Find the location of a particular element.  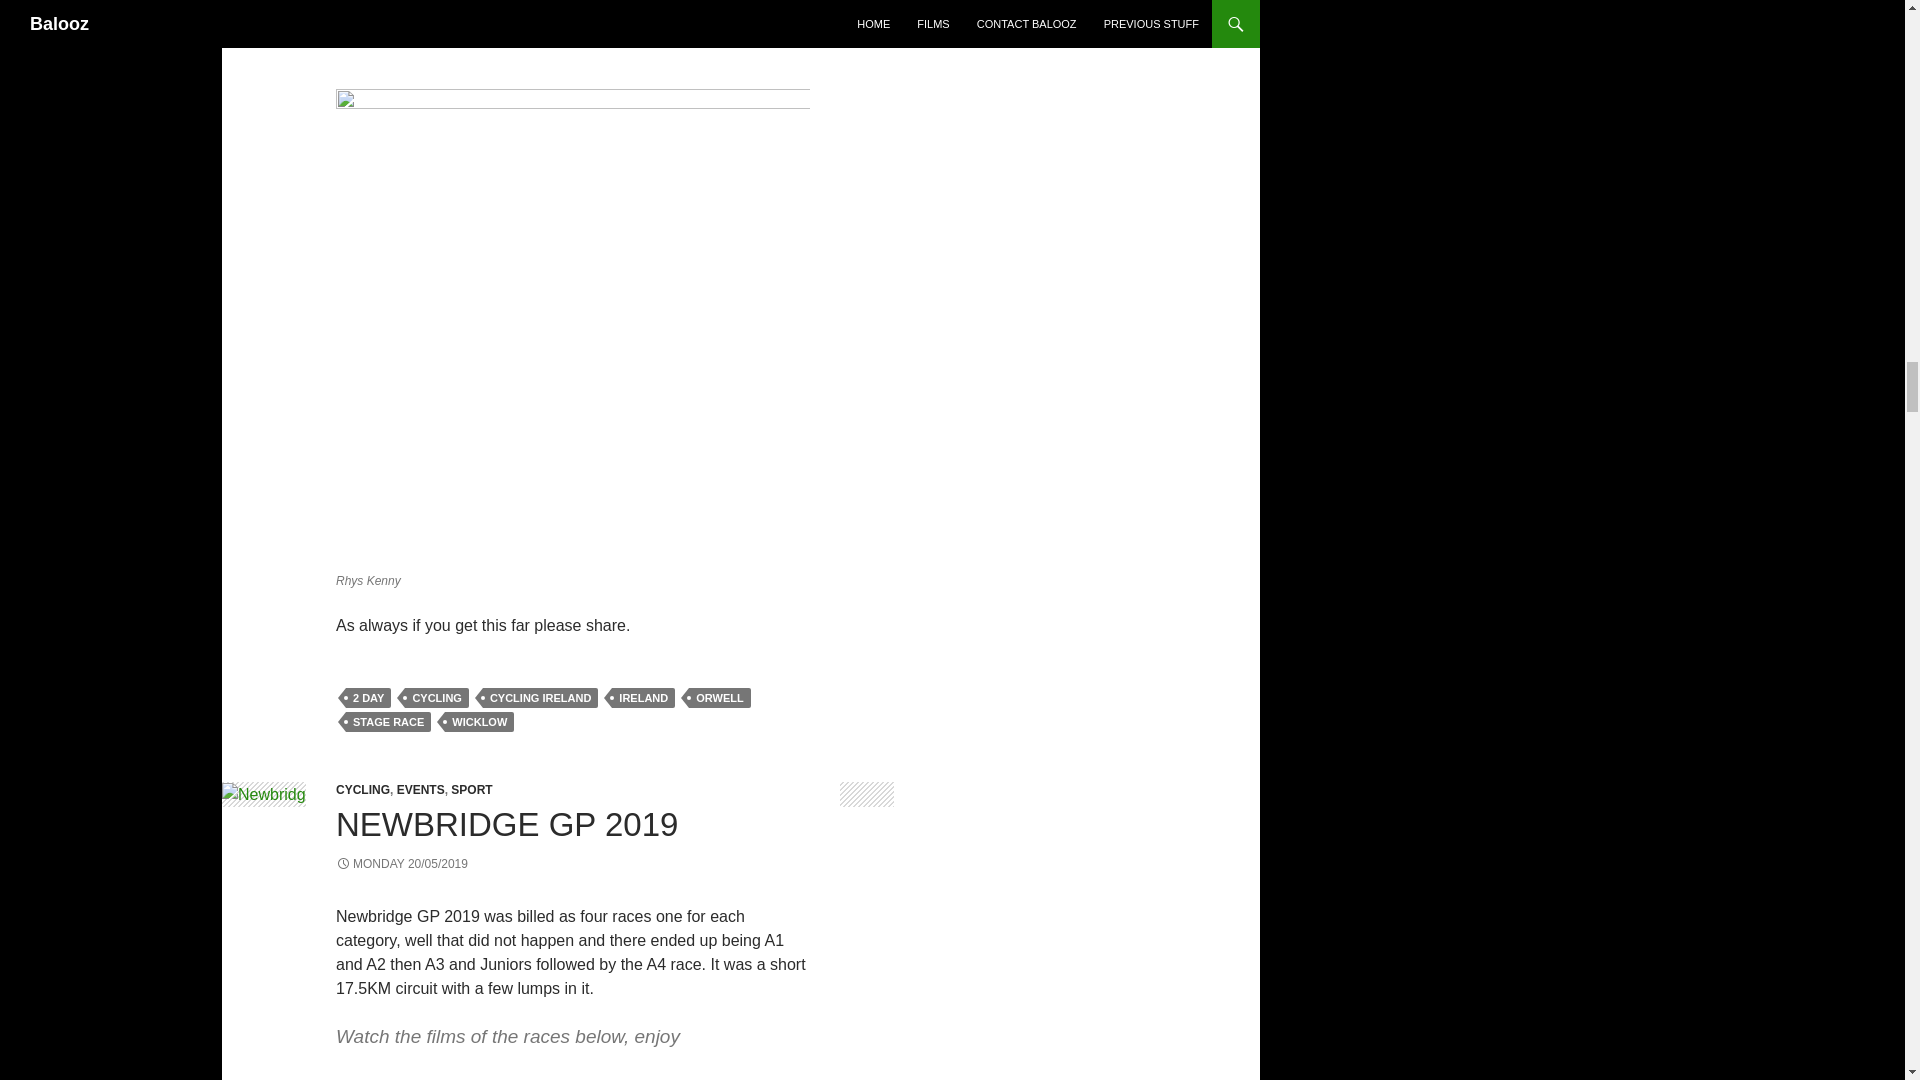

EVENTS is located at coordinates (421, 790).